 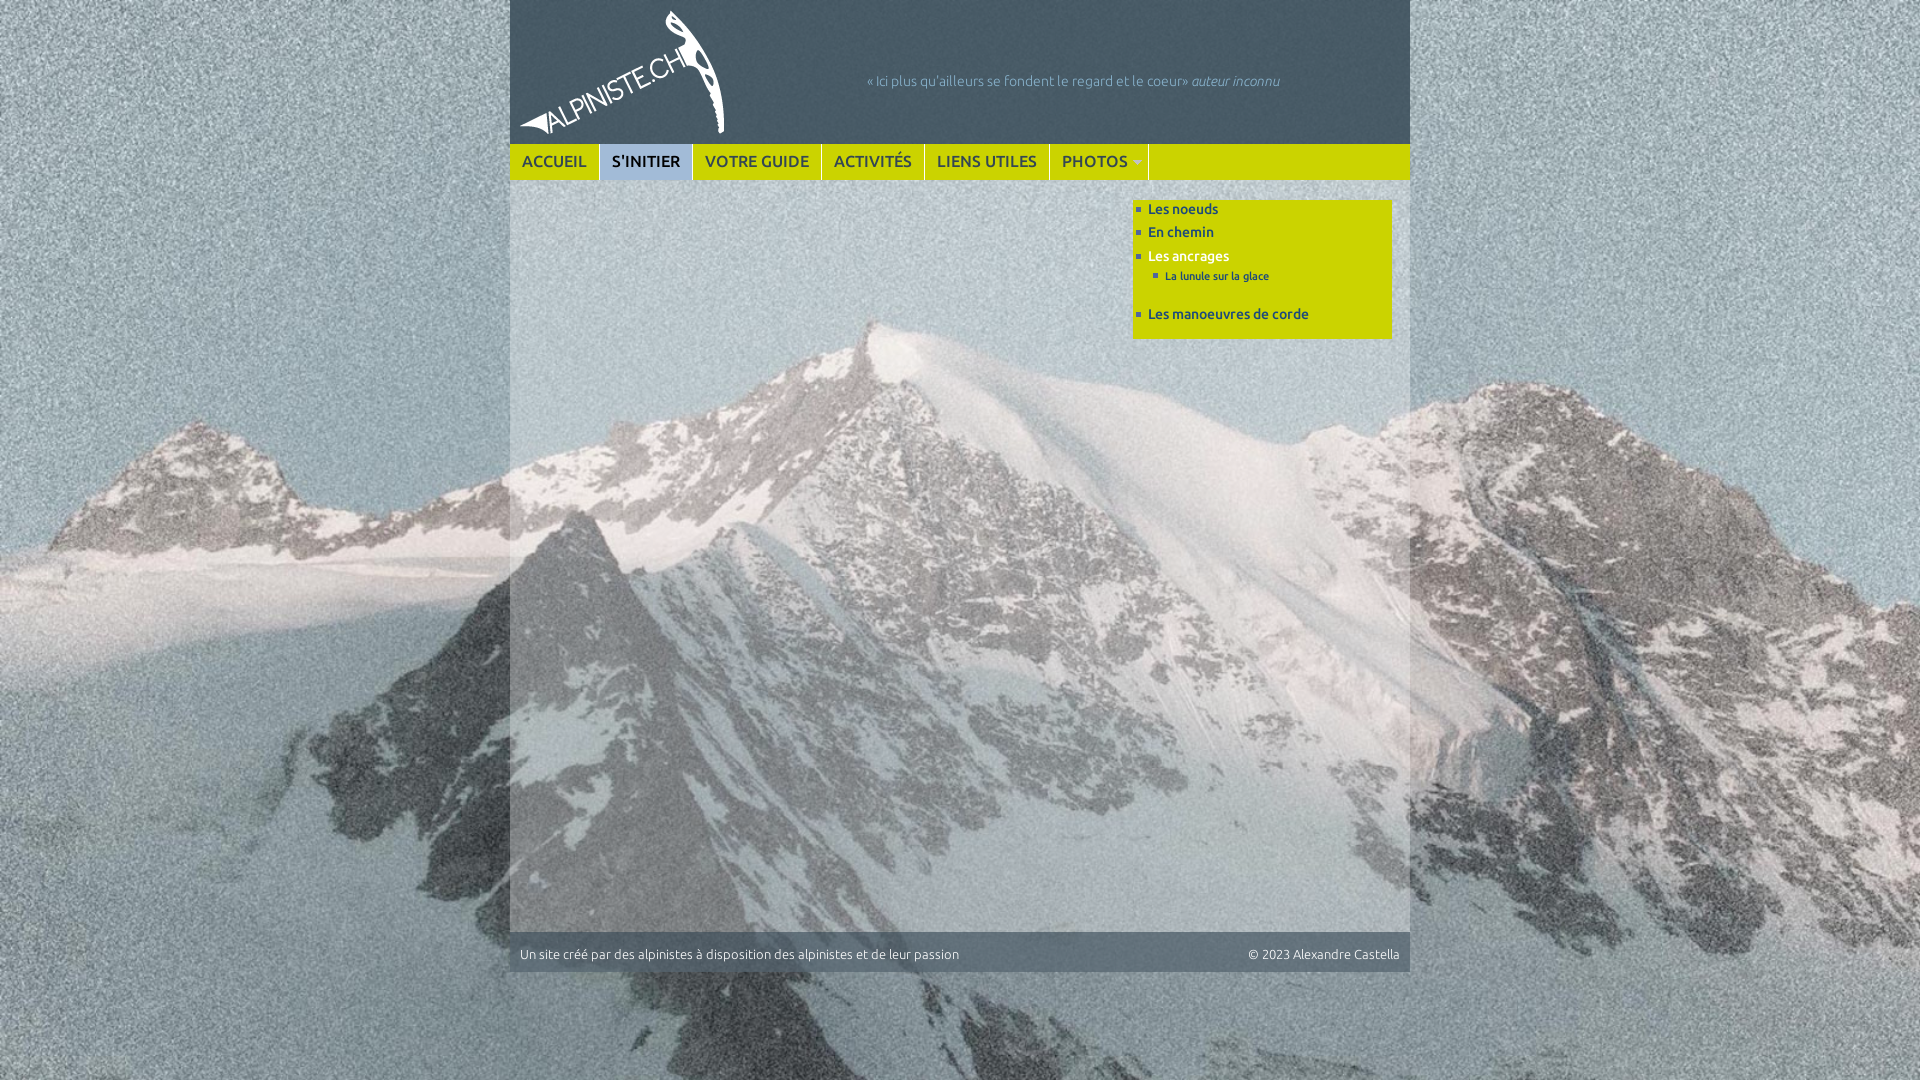 I want to click on Les noeuds, so click(x=1183, y=208).